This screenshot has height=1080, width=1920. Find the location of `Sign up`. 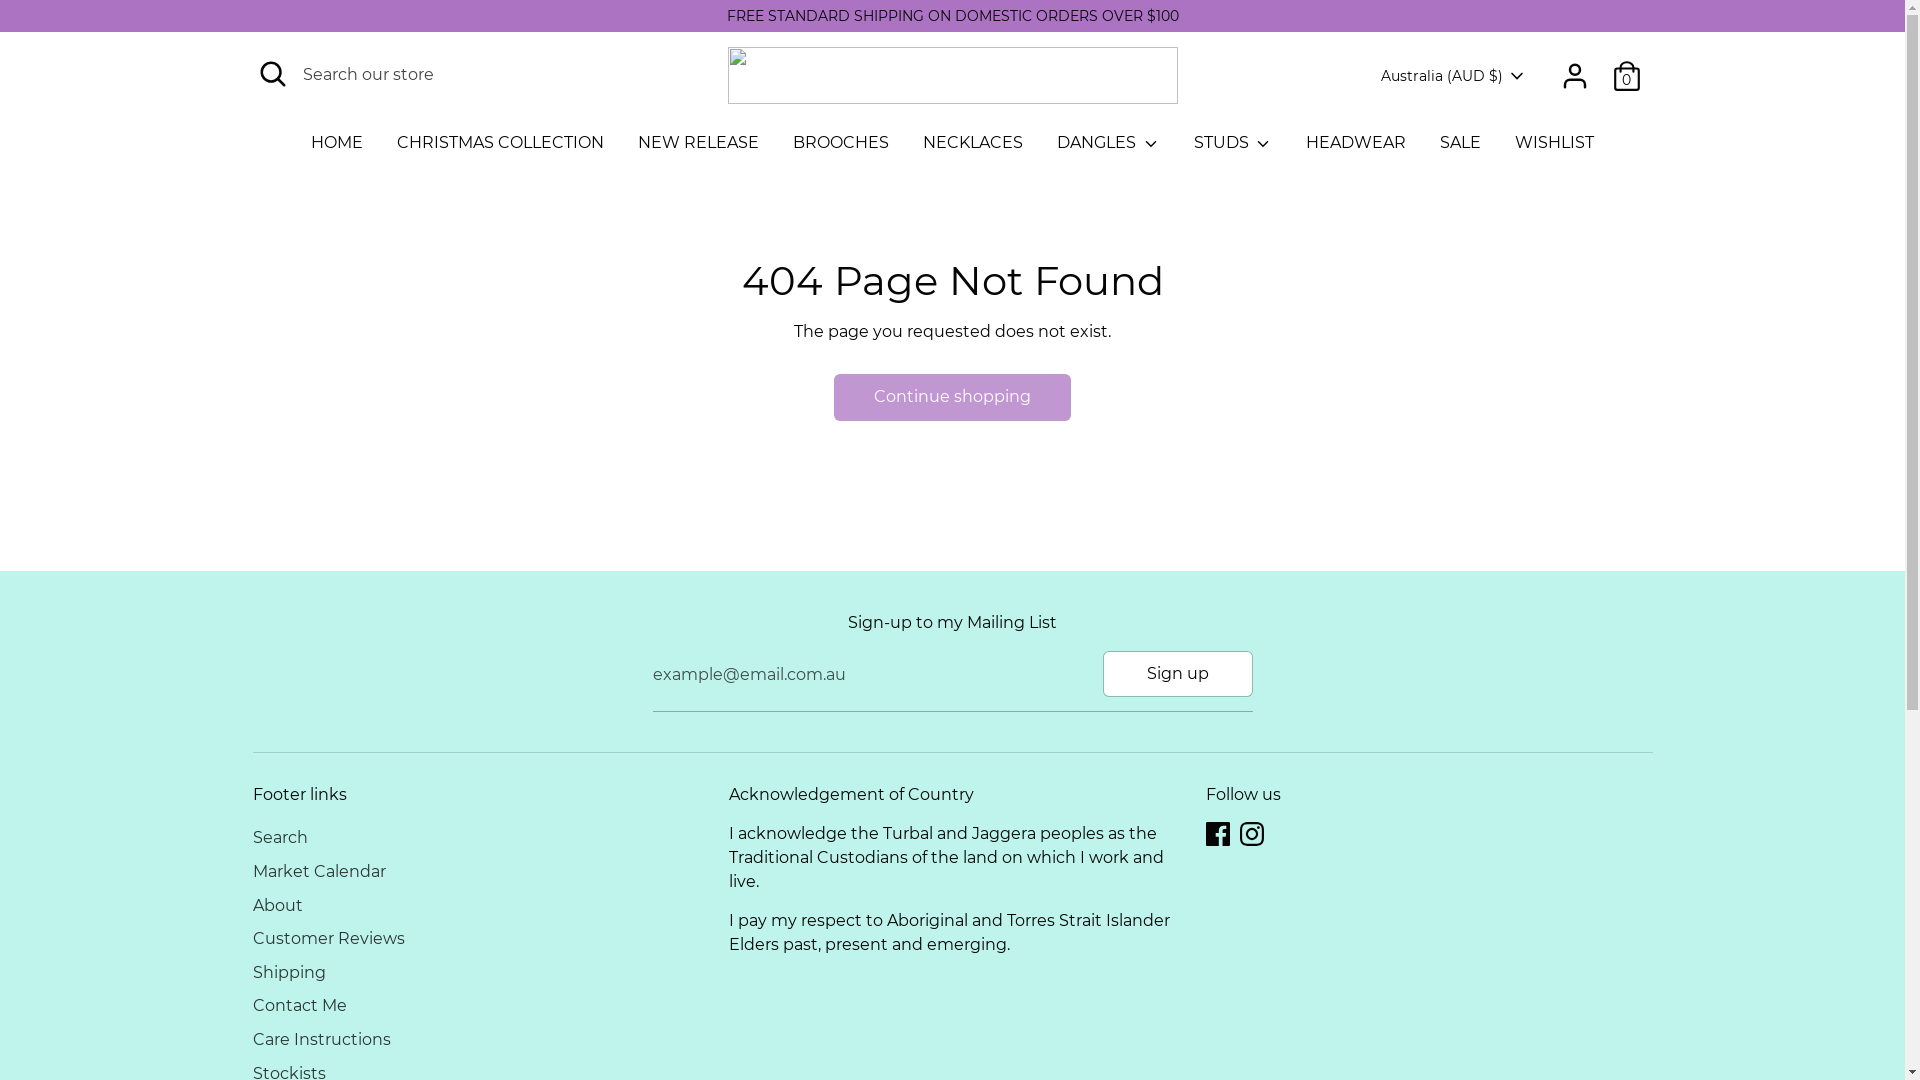

Sign up is located at coordinates (1178, 674).